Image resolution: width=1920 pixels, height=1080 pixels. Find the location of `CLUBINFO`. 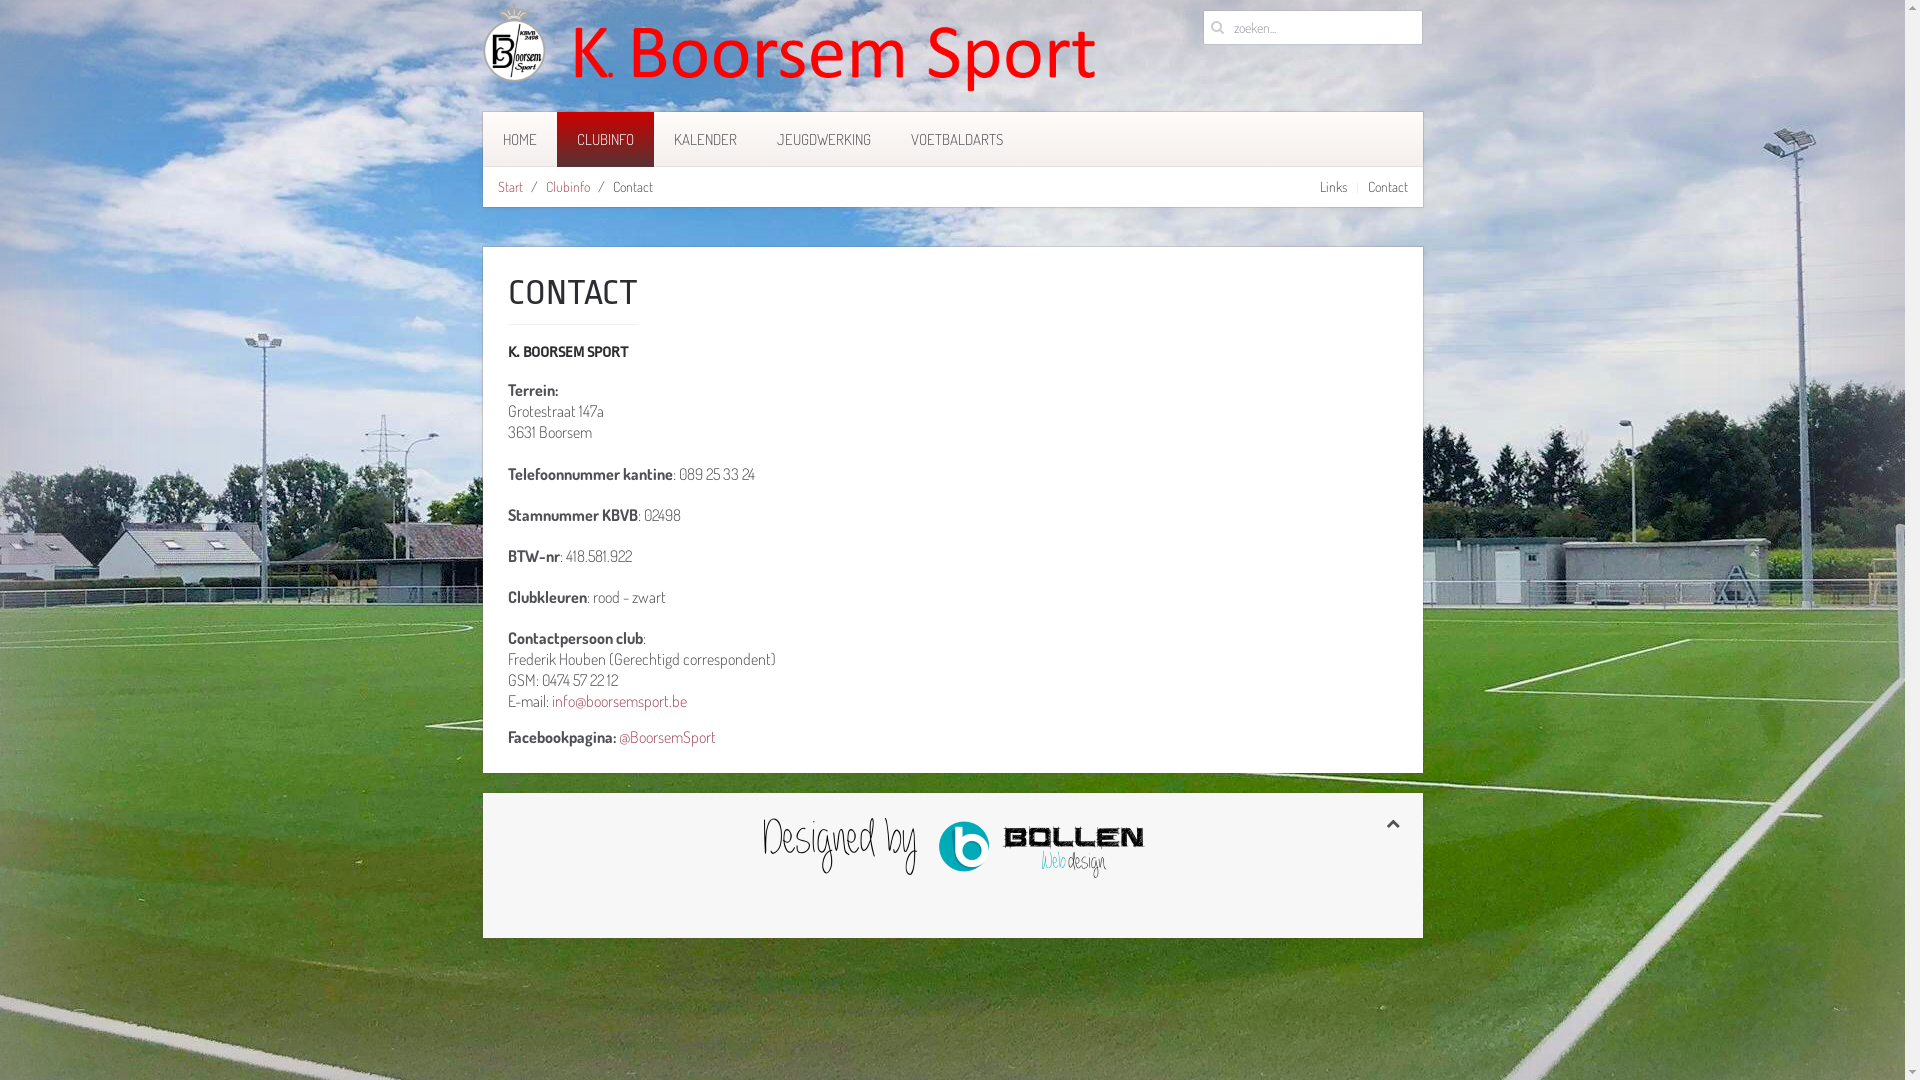

CLUBINFO is located at coordinates (604, 140).